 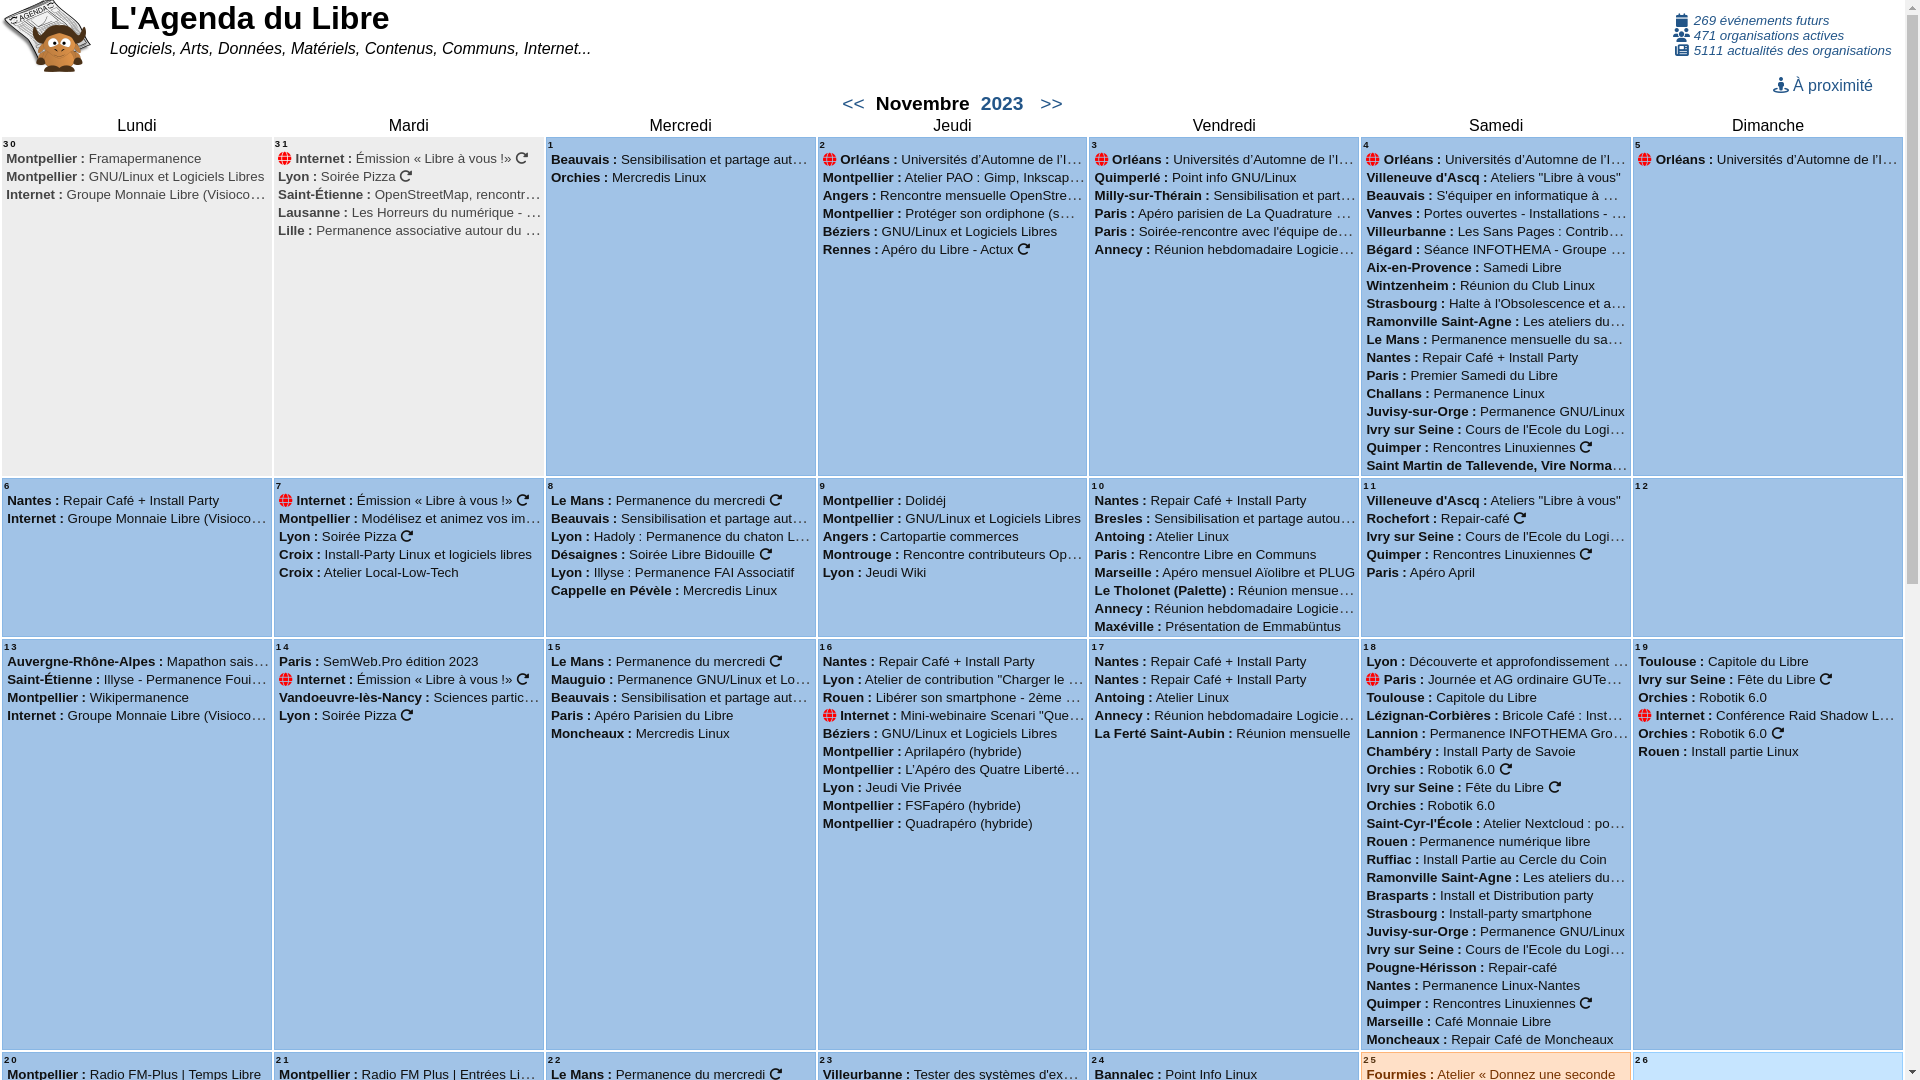 What do you see at coordinates (1246, 518) in the screenshot?
I see `Bresles Sensibilisation et partage autour du Libre` at bounding box center [1246, 518].